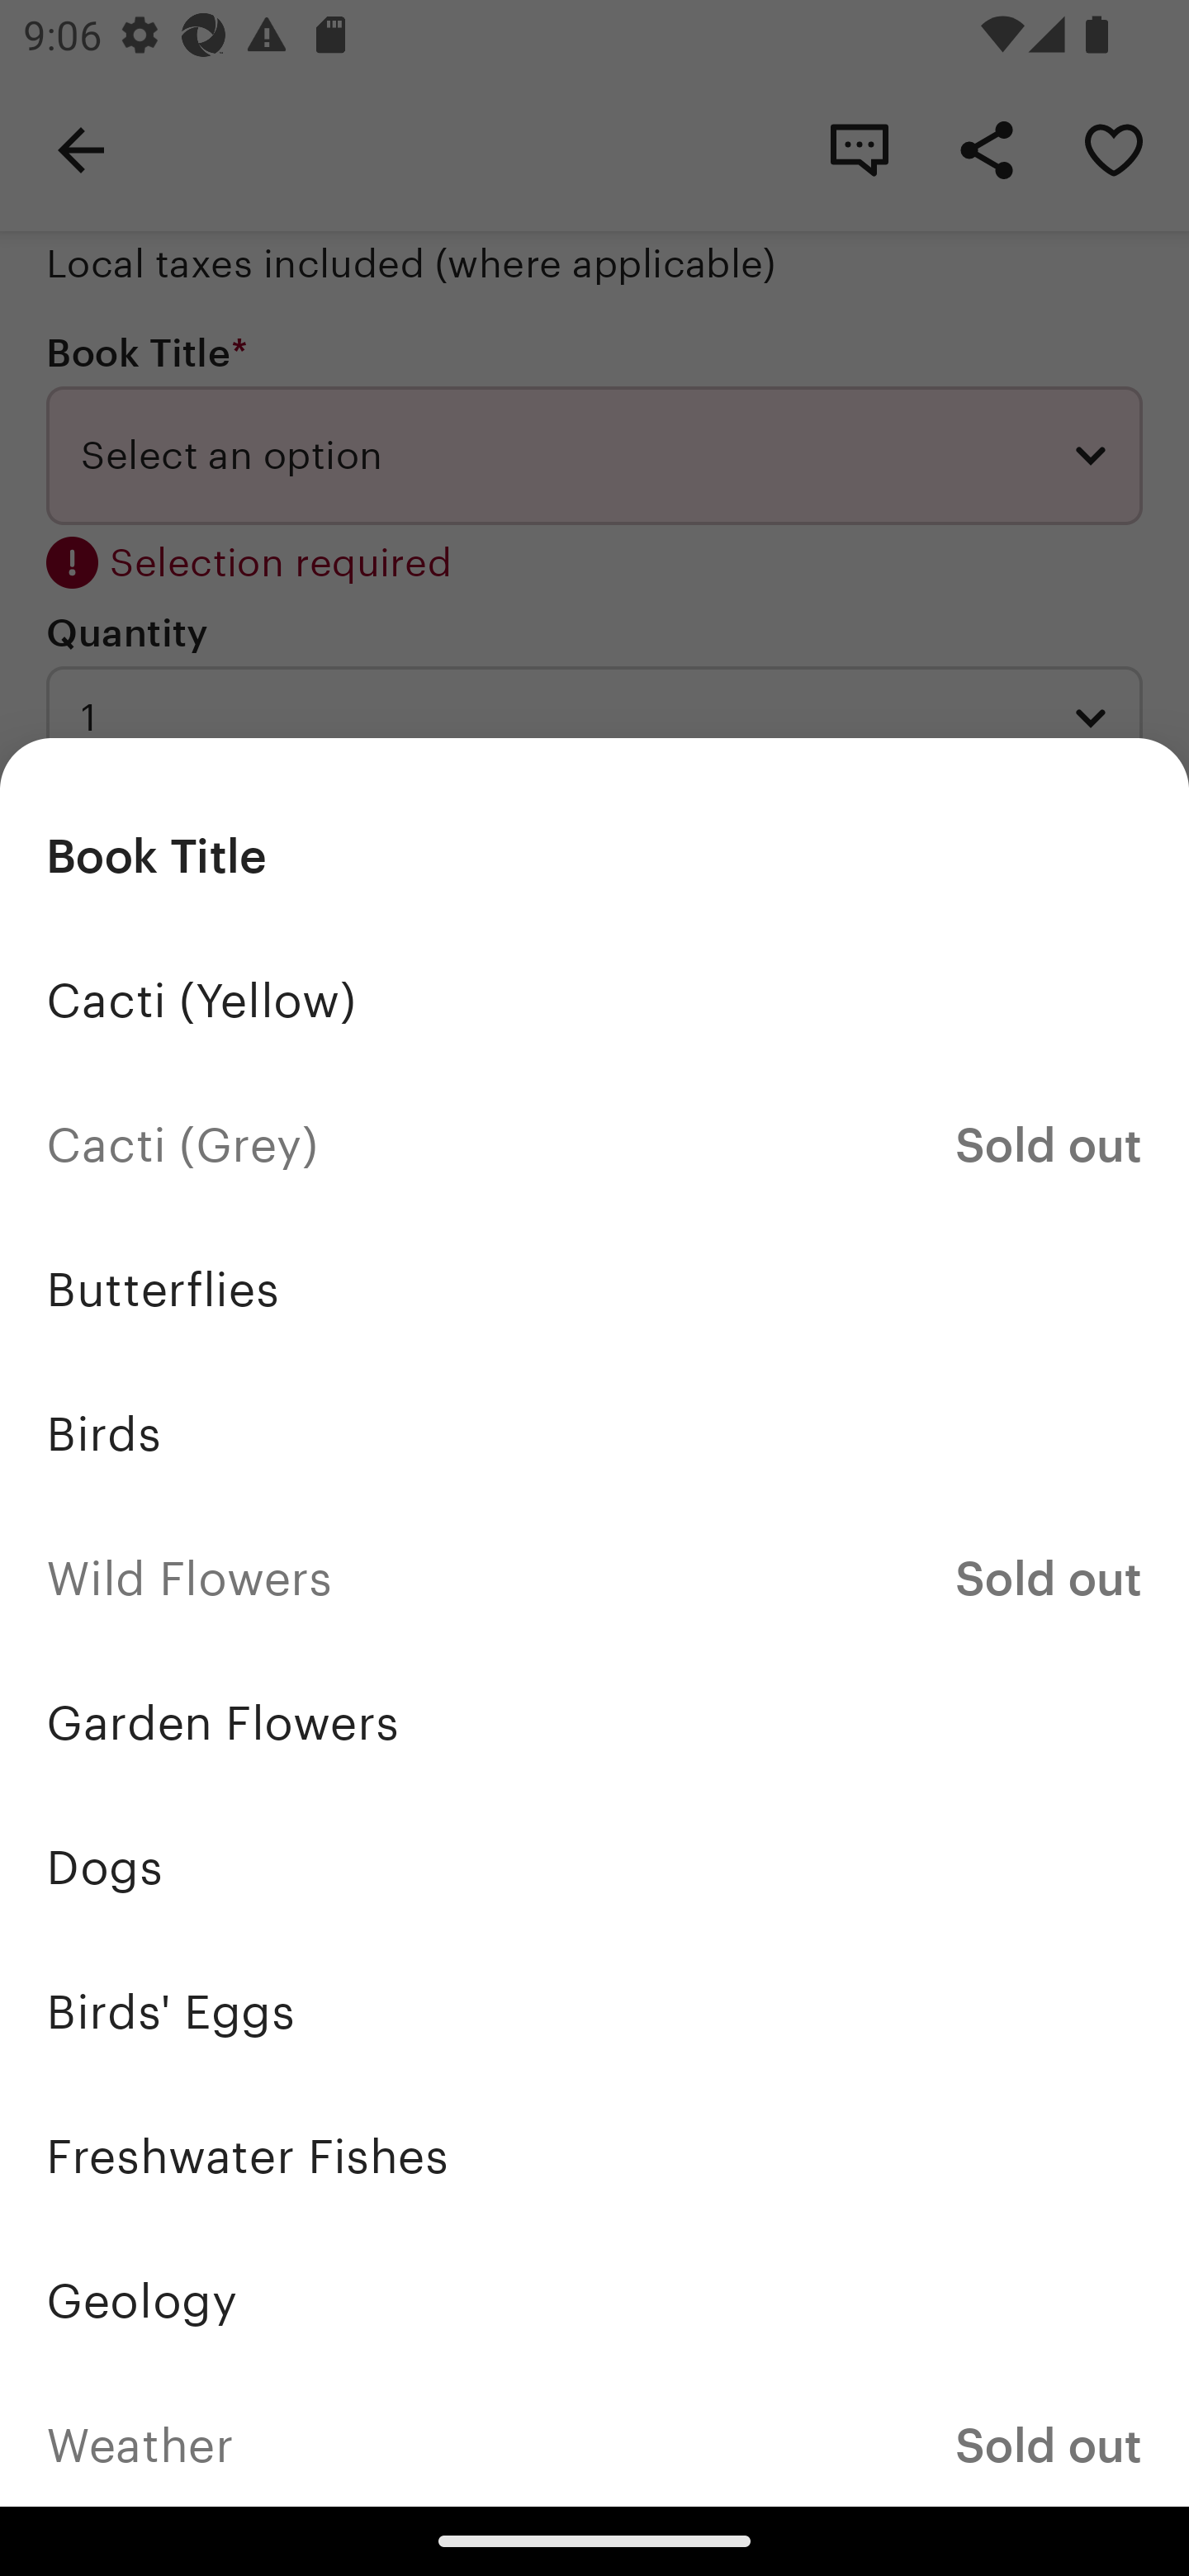 Image resolution: width=1189 pixels, height=2576 pixels. Describe the element at coordinates (594, 1579) in the screenshot. I see `Wild Flowers Sold out` at that location.